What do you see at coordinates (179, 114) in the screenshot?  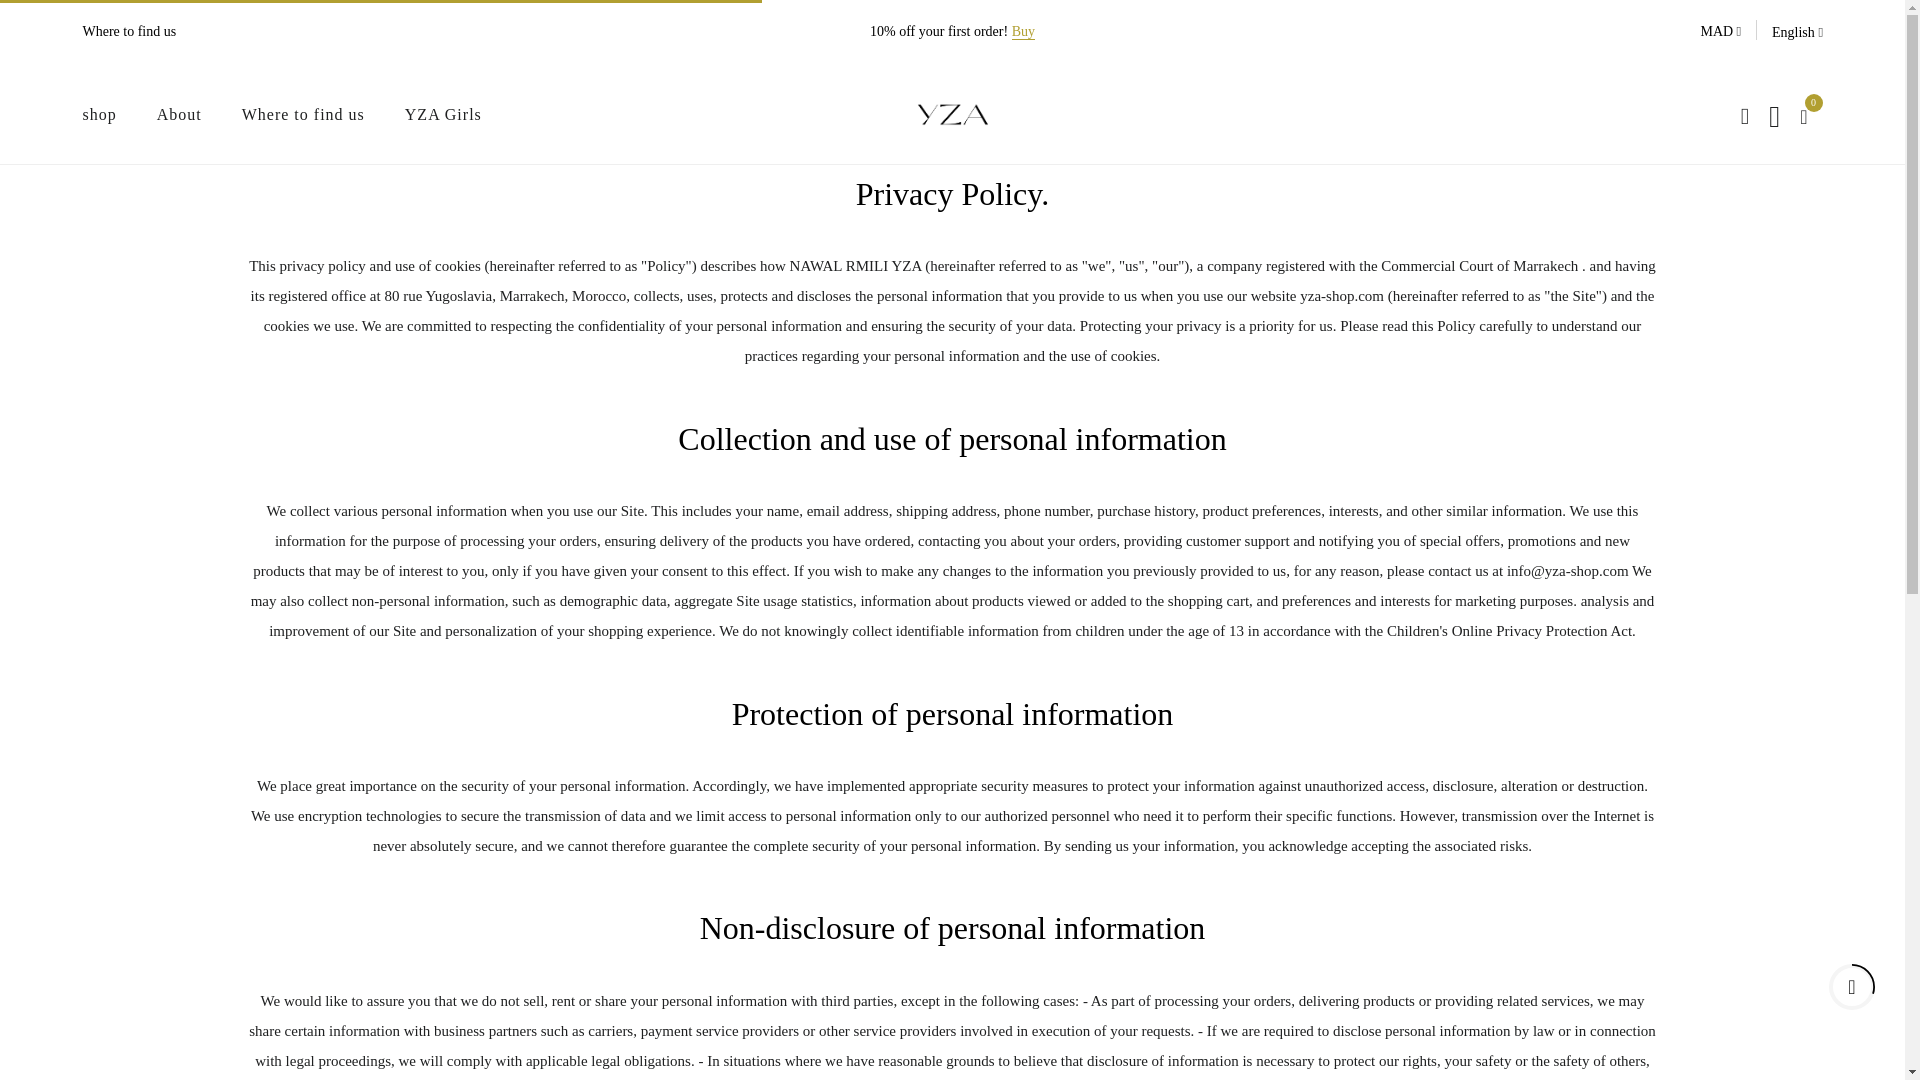 I see `About` at bounding box center [179, 114].